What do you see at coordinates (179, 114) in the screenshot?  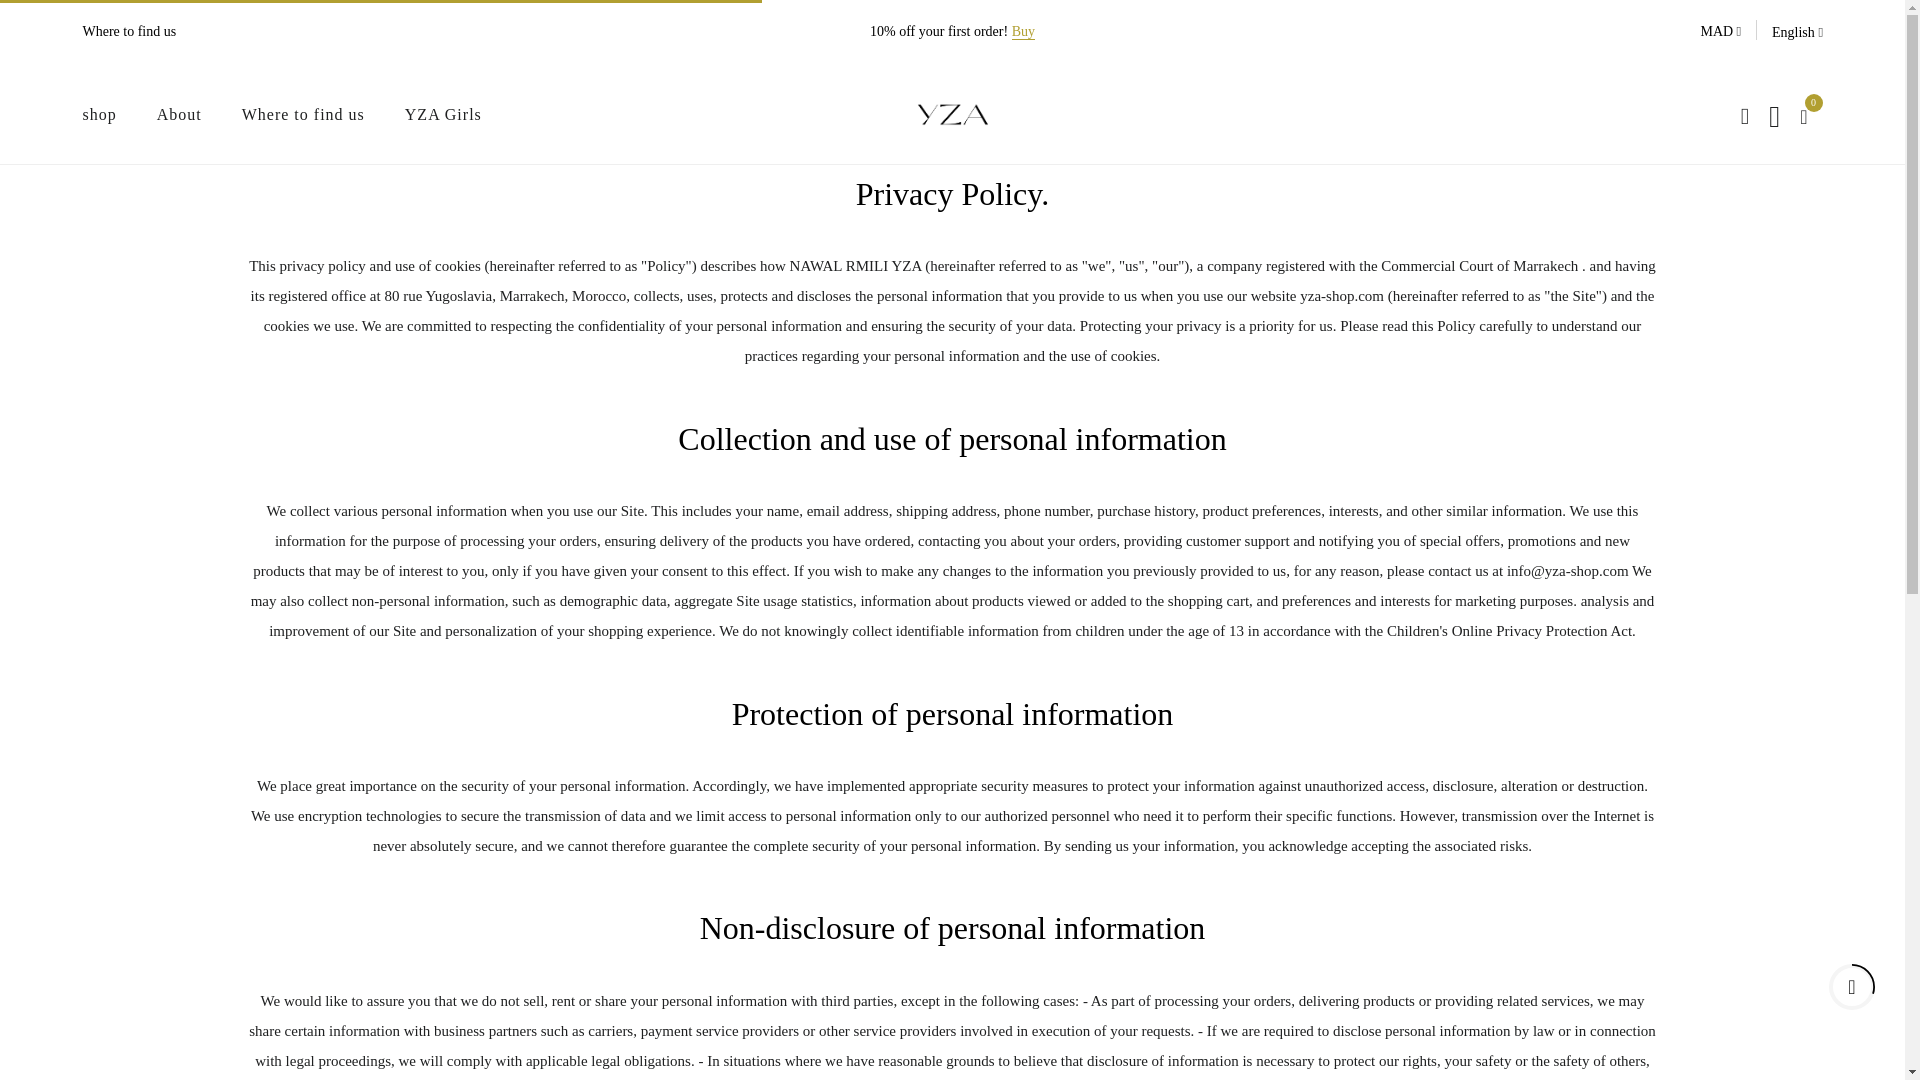 I see `About` at bounding box center [179, 114].